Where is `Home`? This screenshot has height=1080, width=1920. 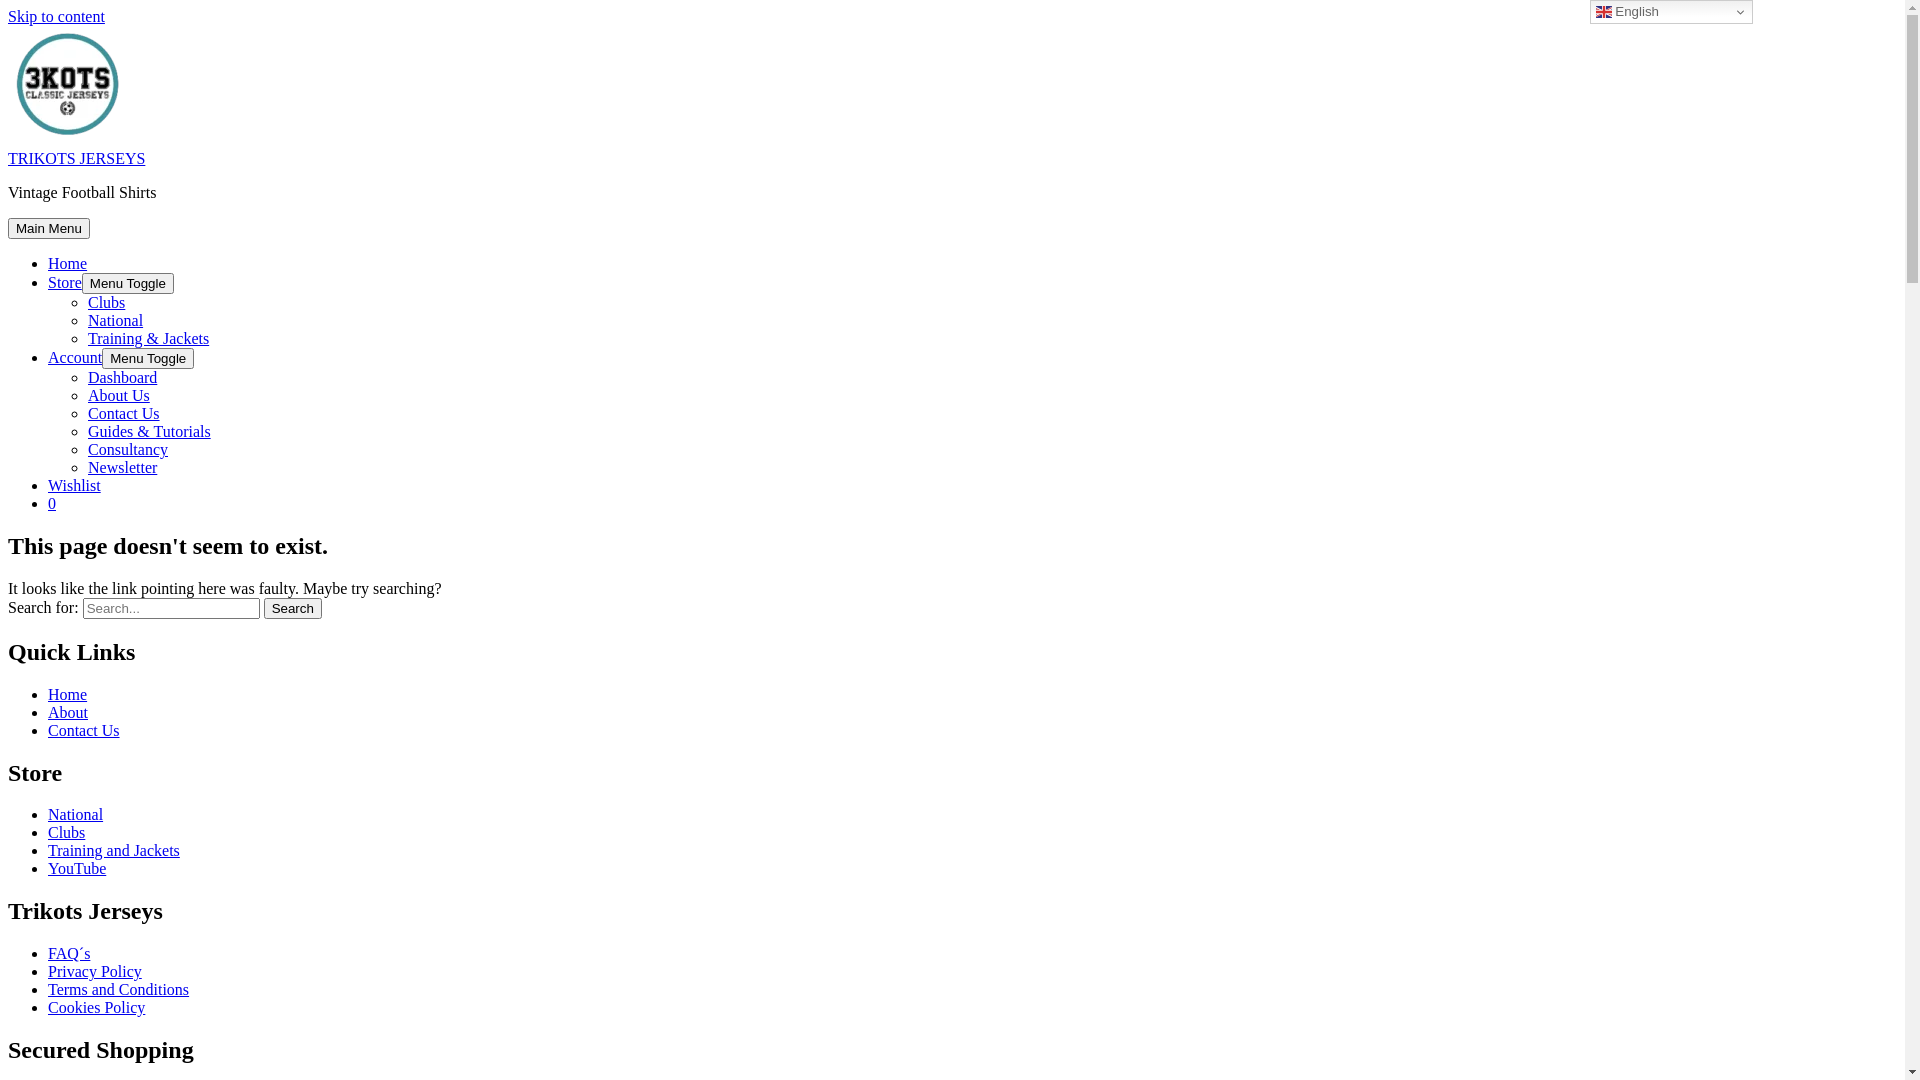
Home is located at coordinates (68, 694).